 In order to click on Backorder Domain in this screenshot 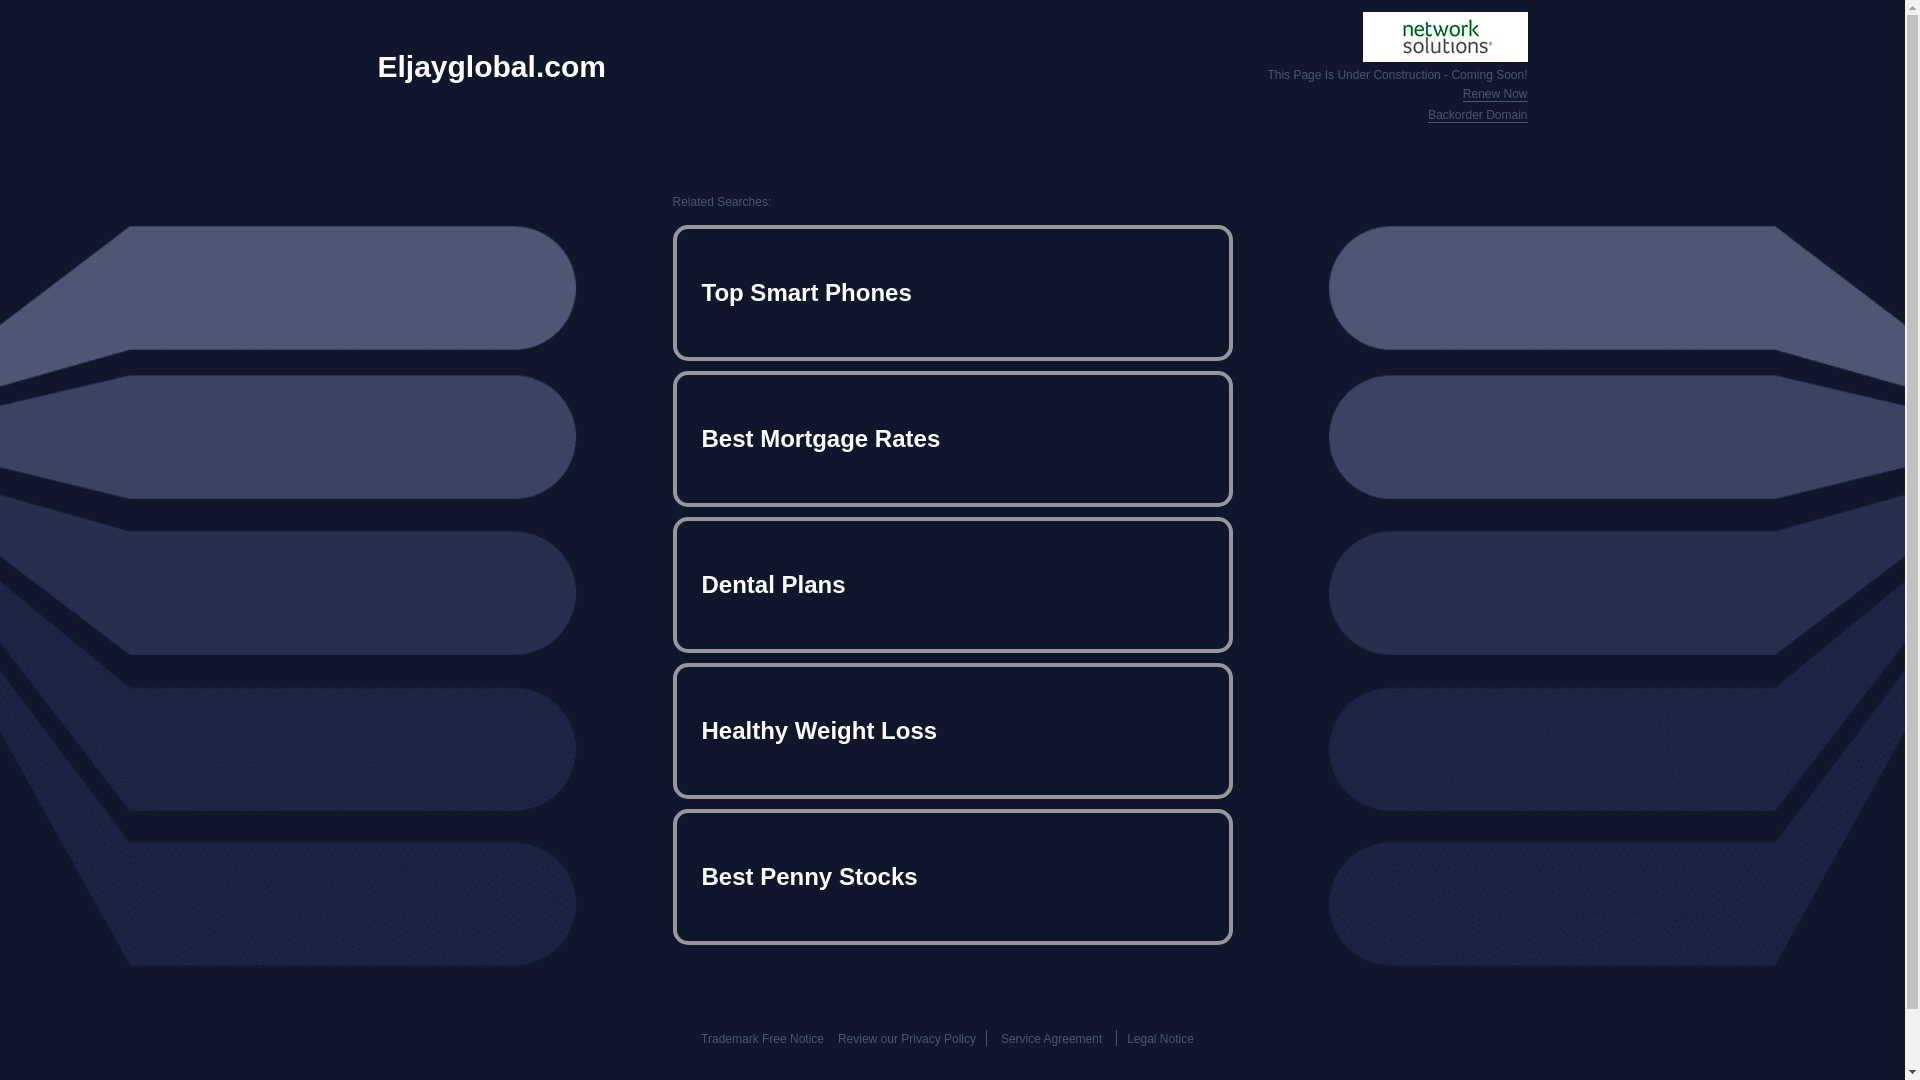, I will do `click(1477, 116)`.